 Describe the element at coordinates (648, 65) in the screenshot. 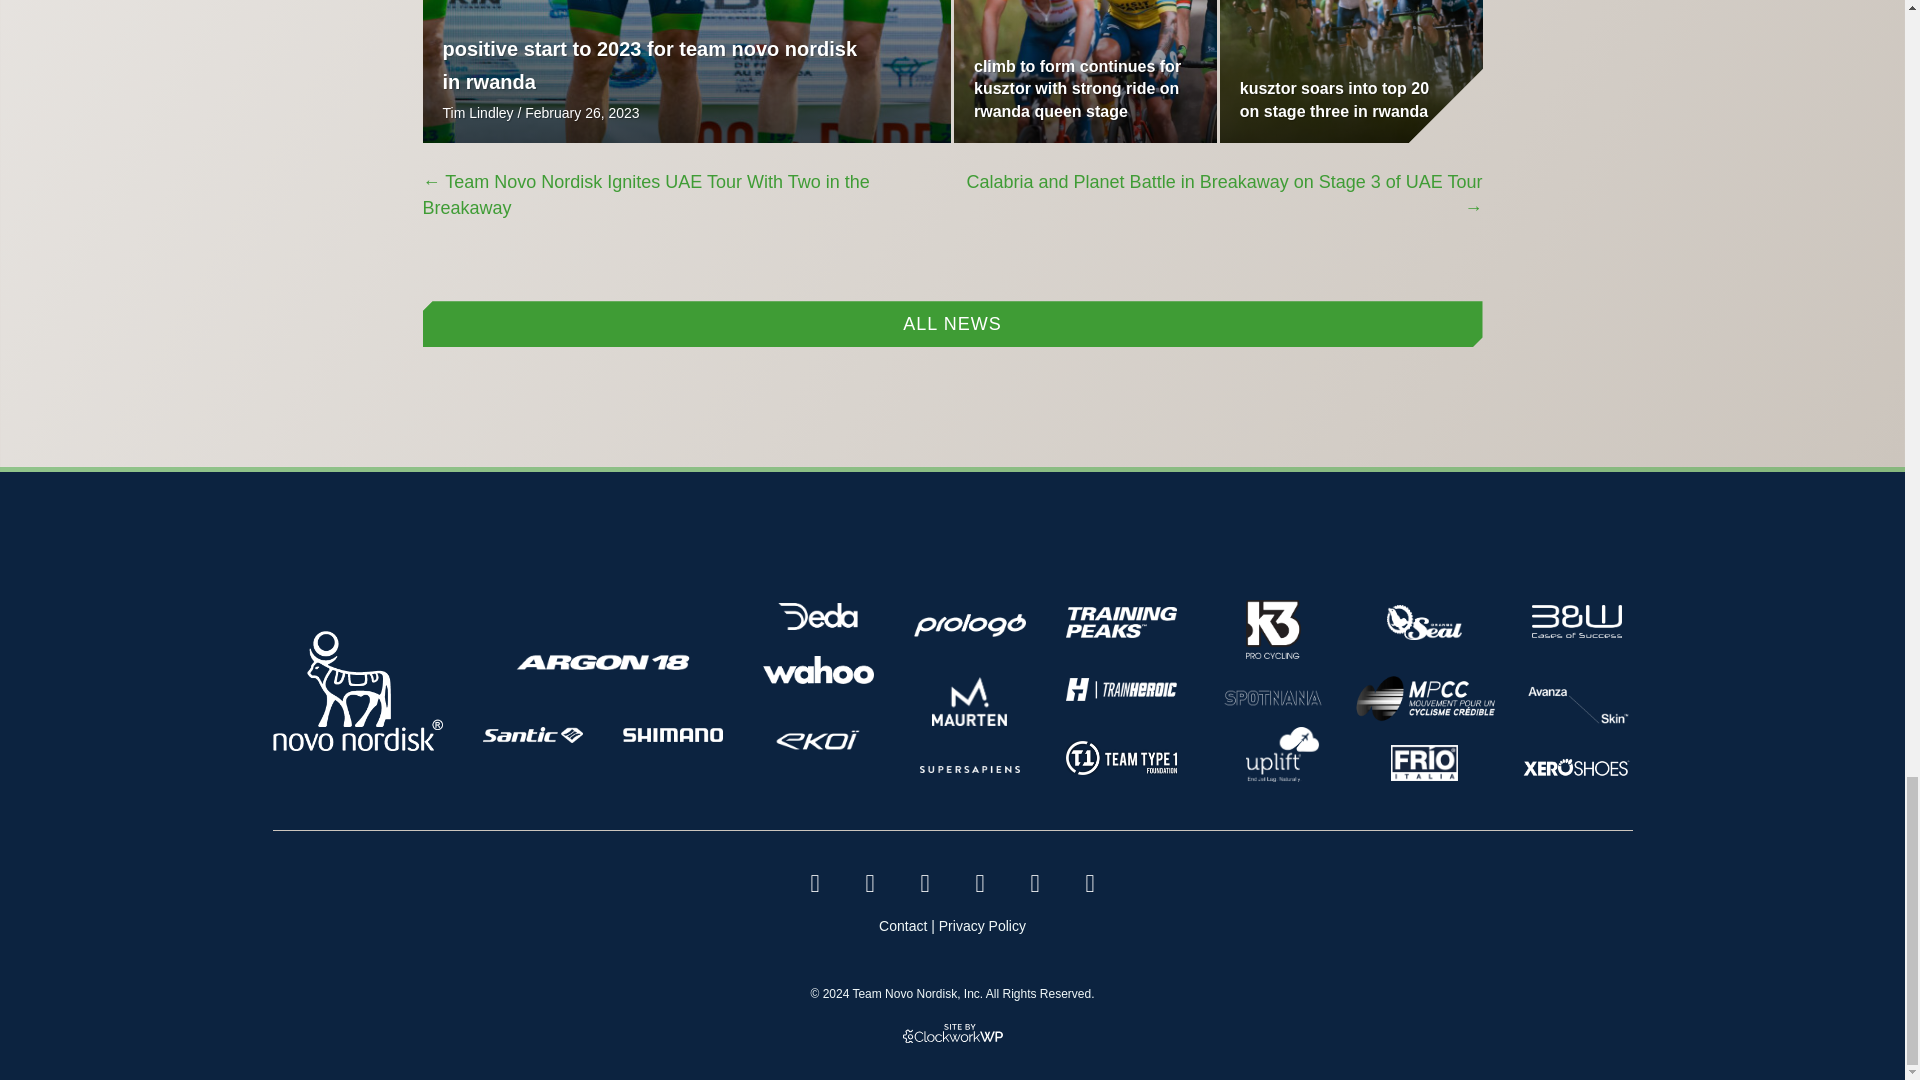

I see `Positive start to 2023 for Team Novo Nordisk in Rwanda` at that location.